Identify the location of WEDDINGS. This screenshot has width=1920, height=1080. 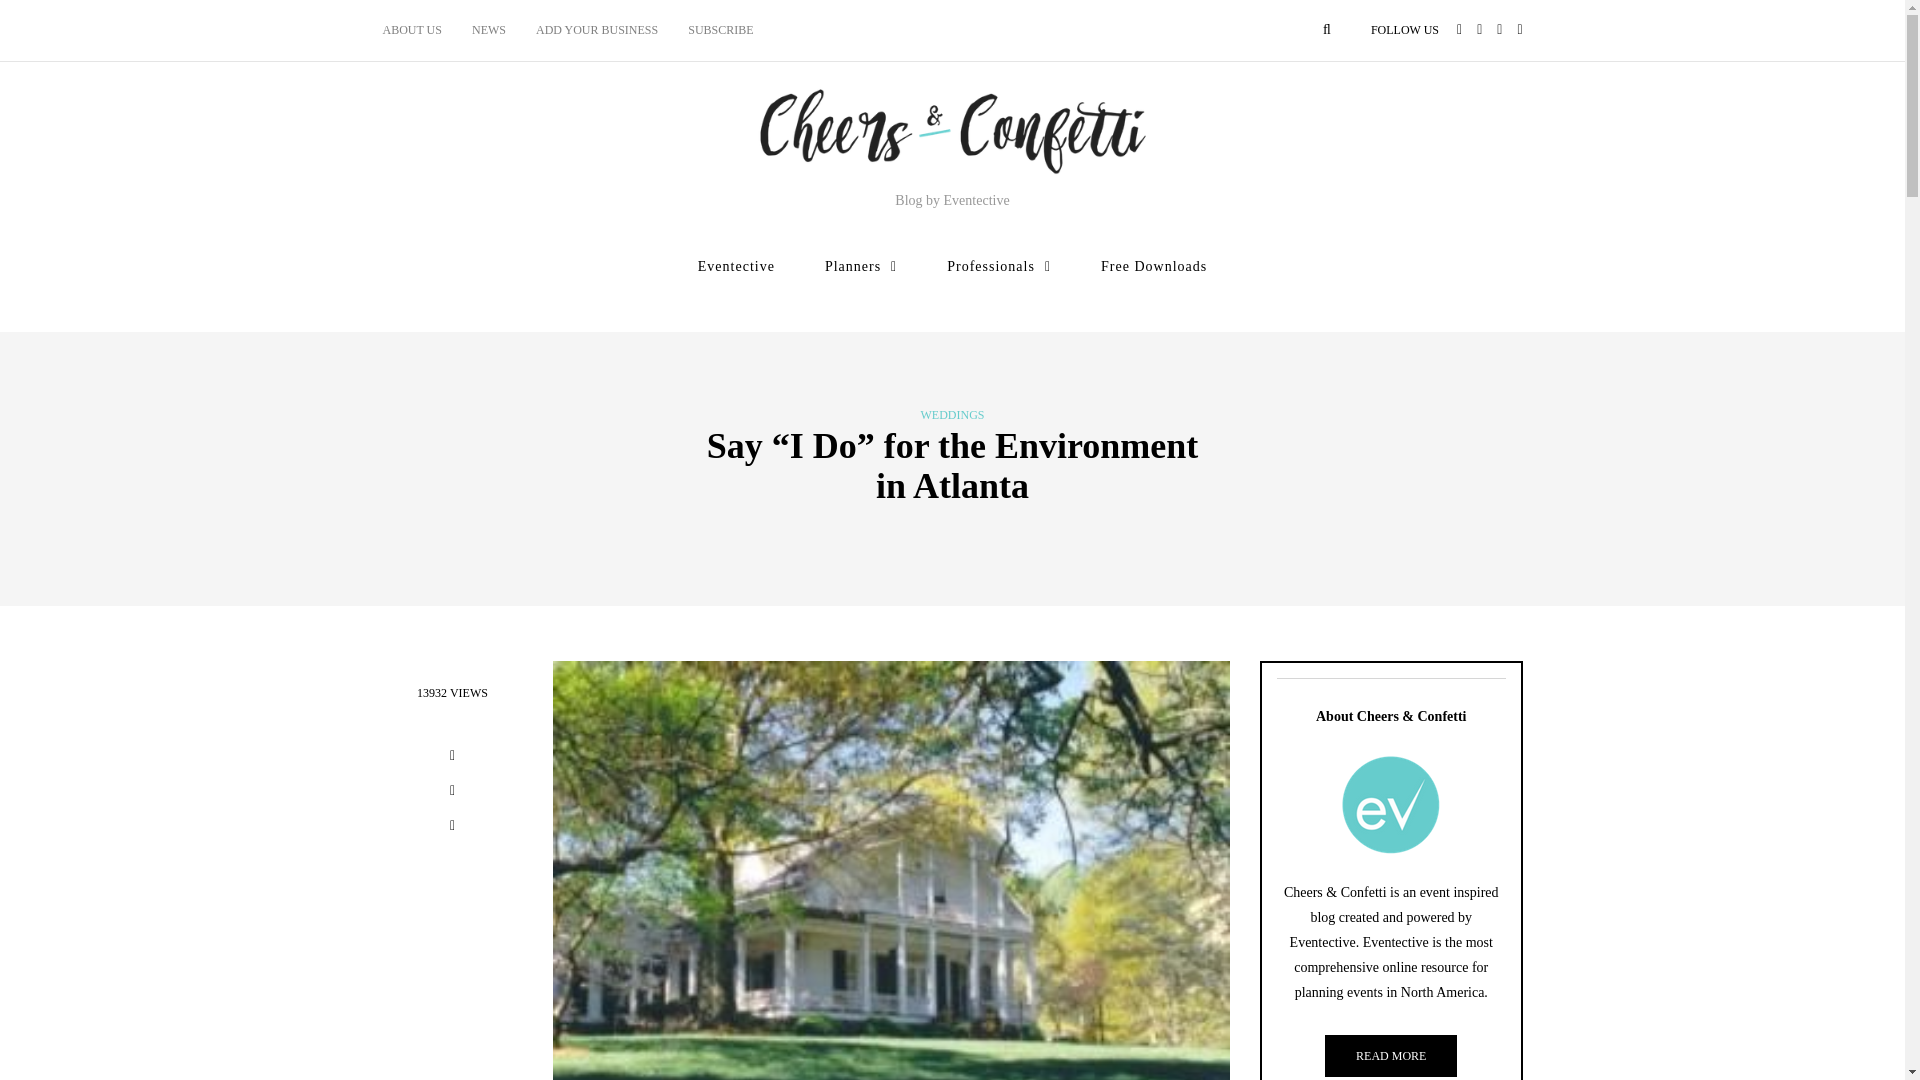
(951, 415).